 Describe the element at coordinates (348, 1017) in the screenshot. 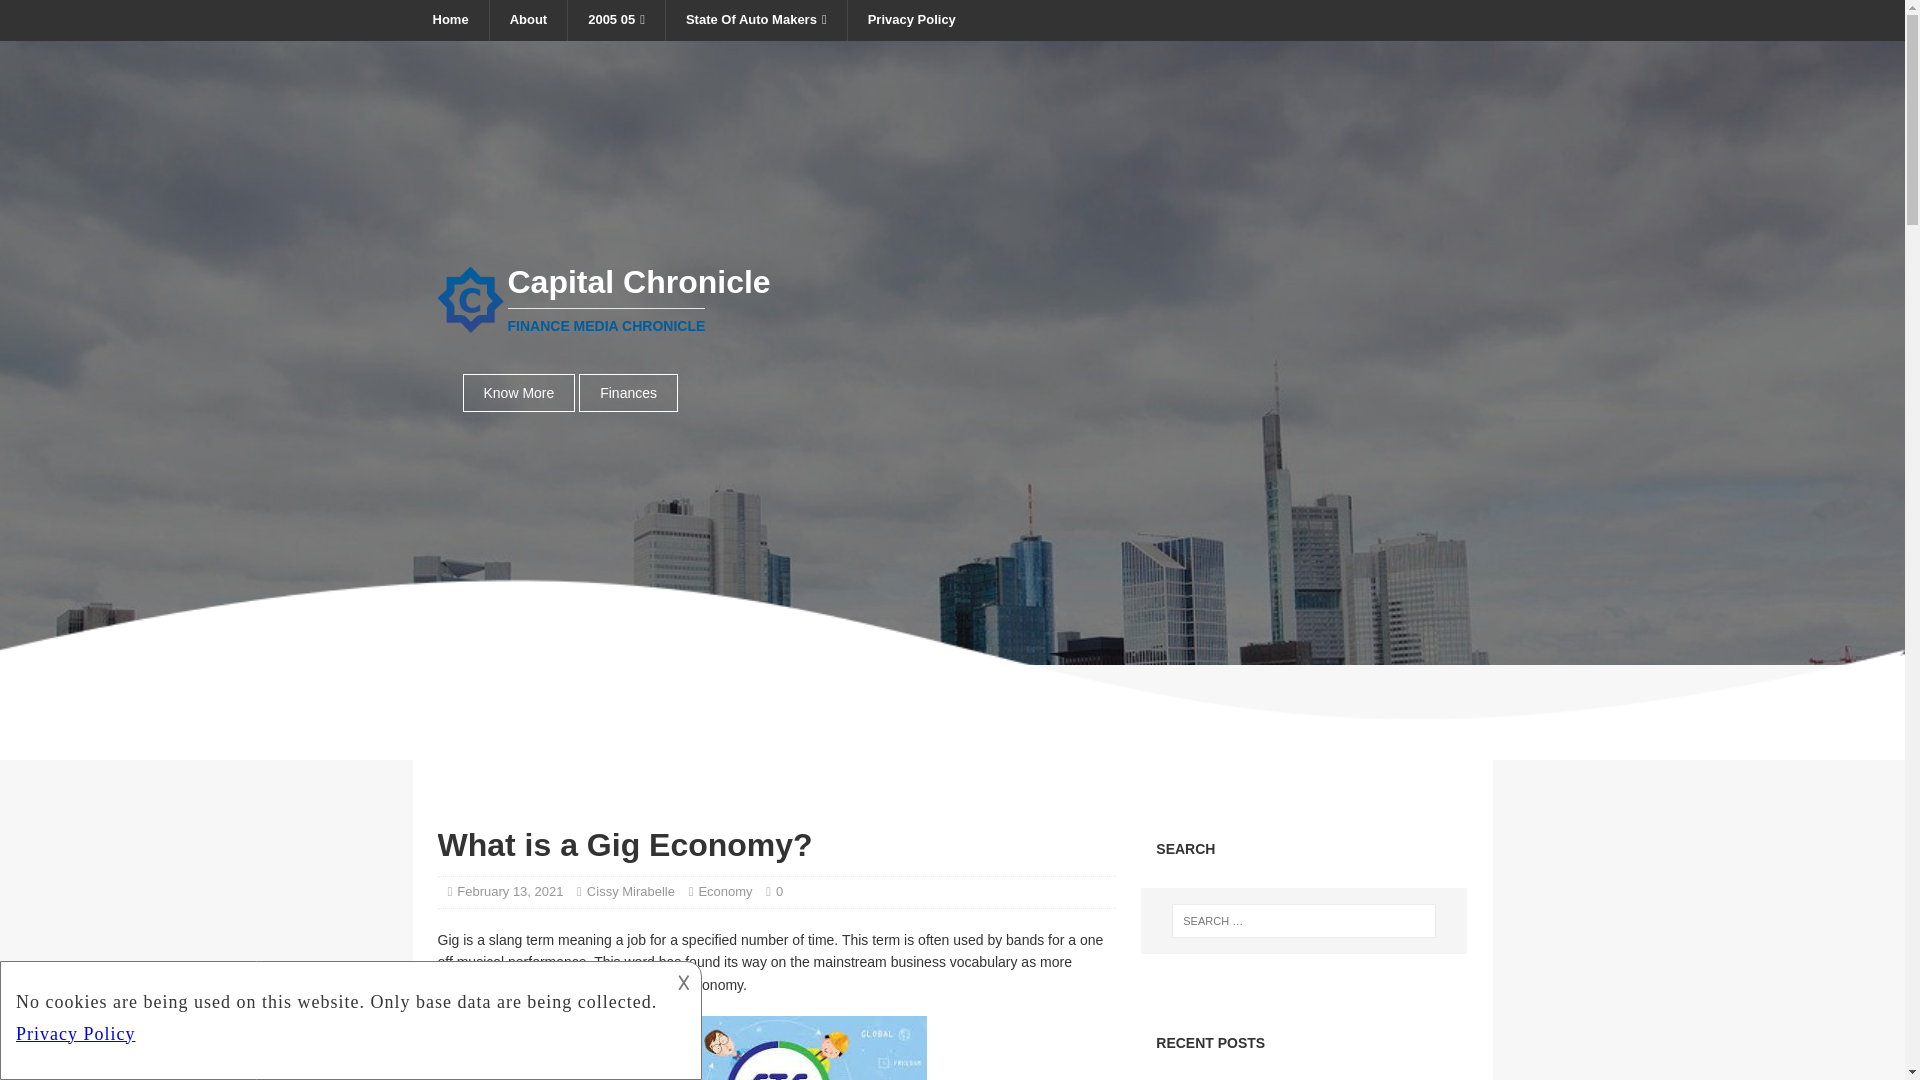

I see `description` at that location.